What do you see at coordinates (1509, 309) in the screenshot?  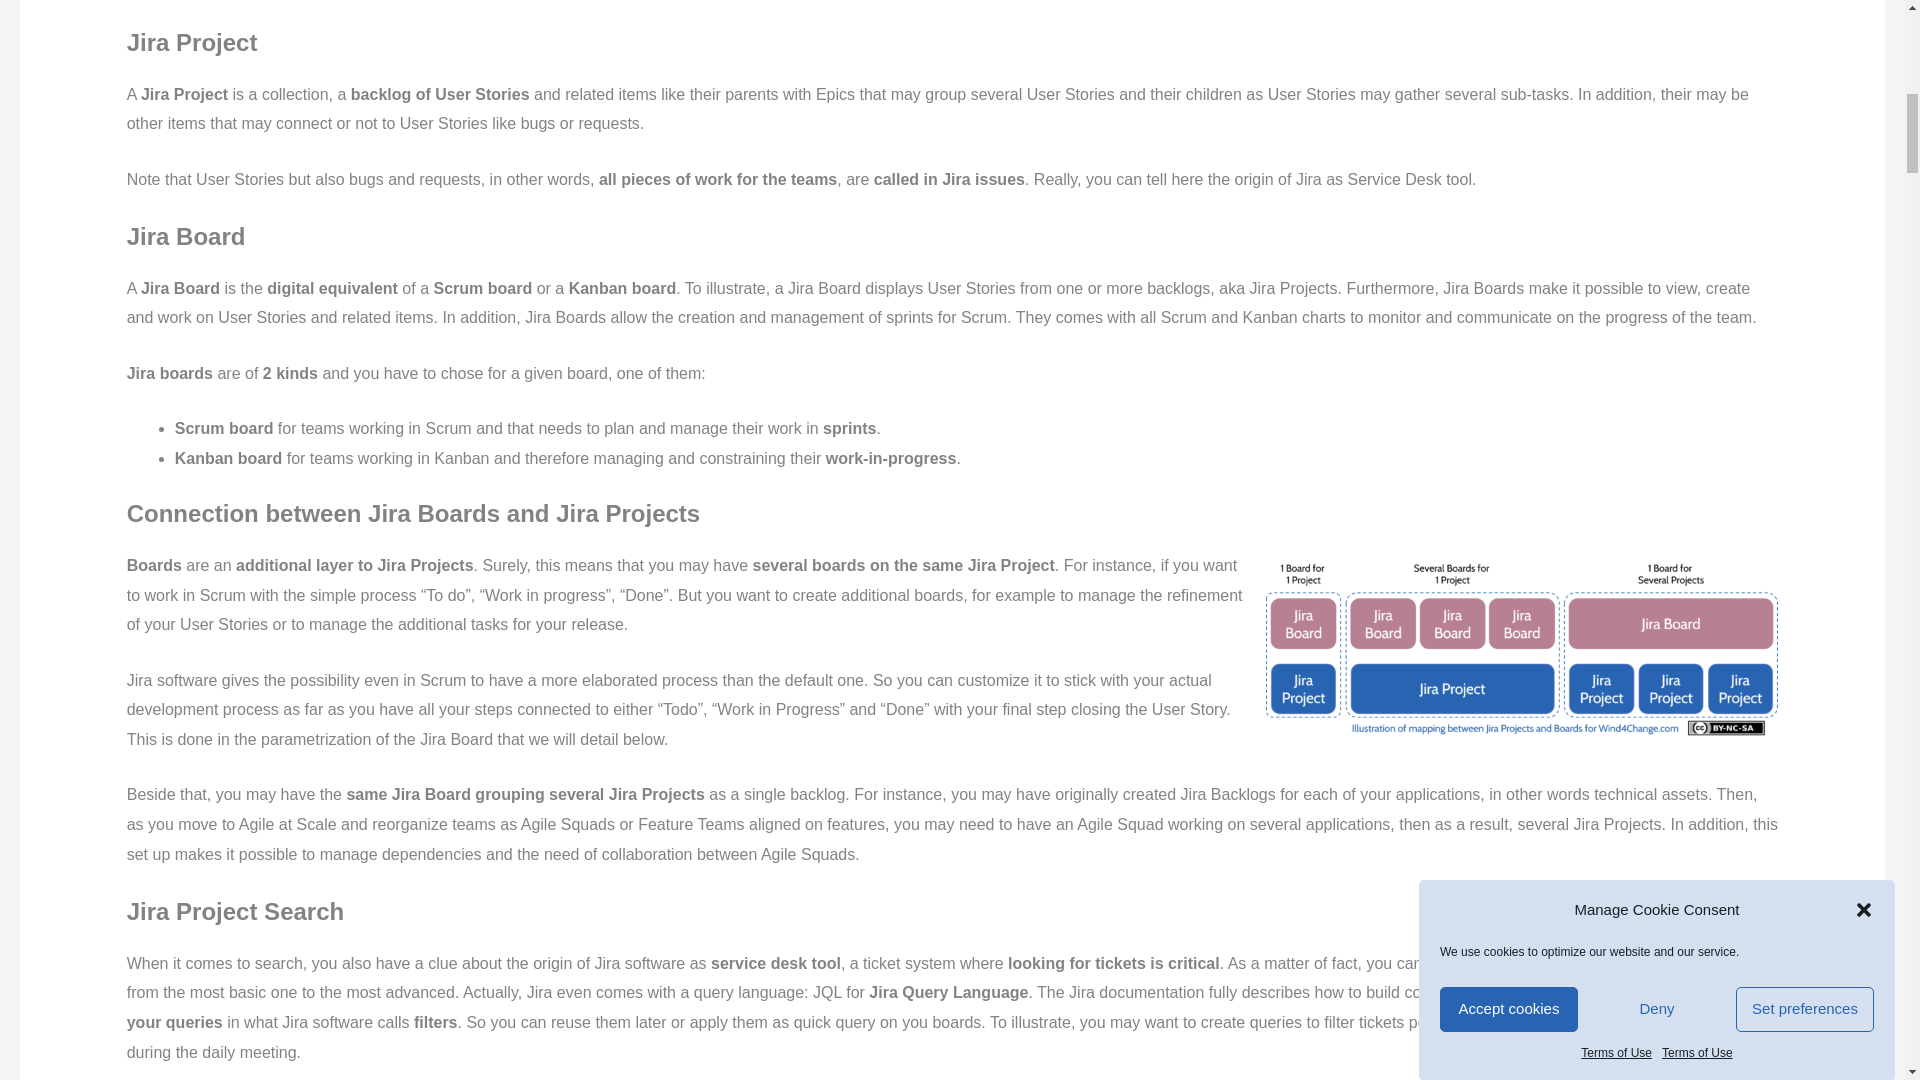 I see `Accept cookies` at bounding box center [1509, 309].